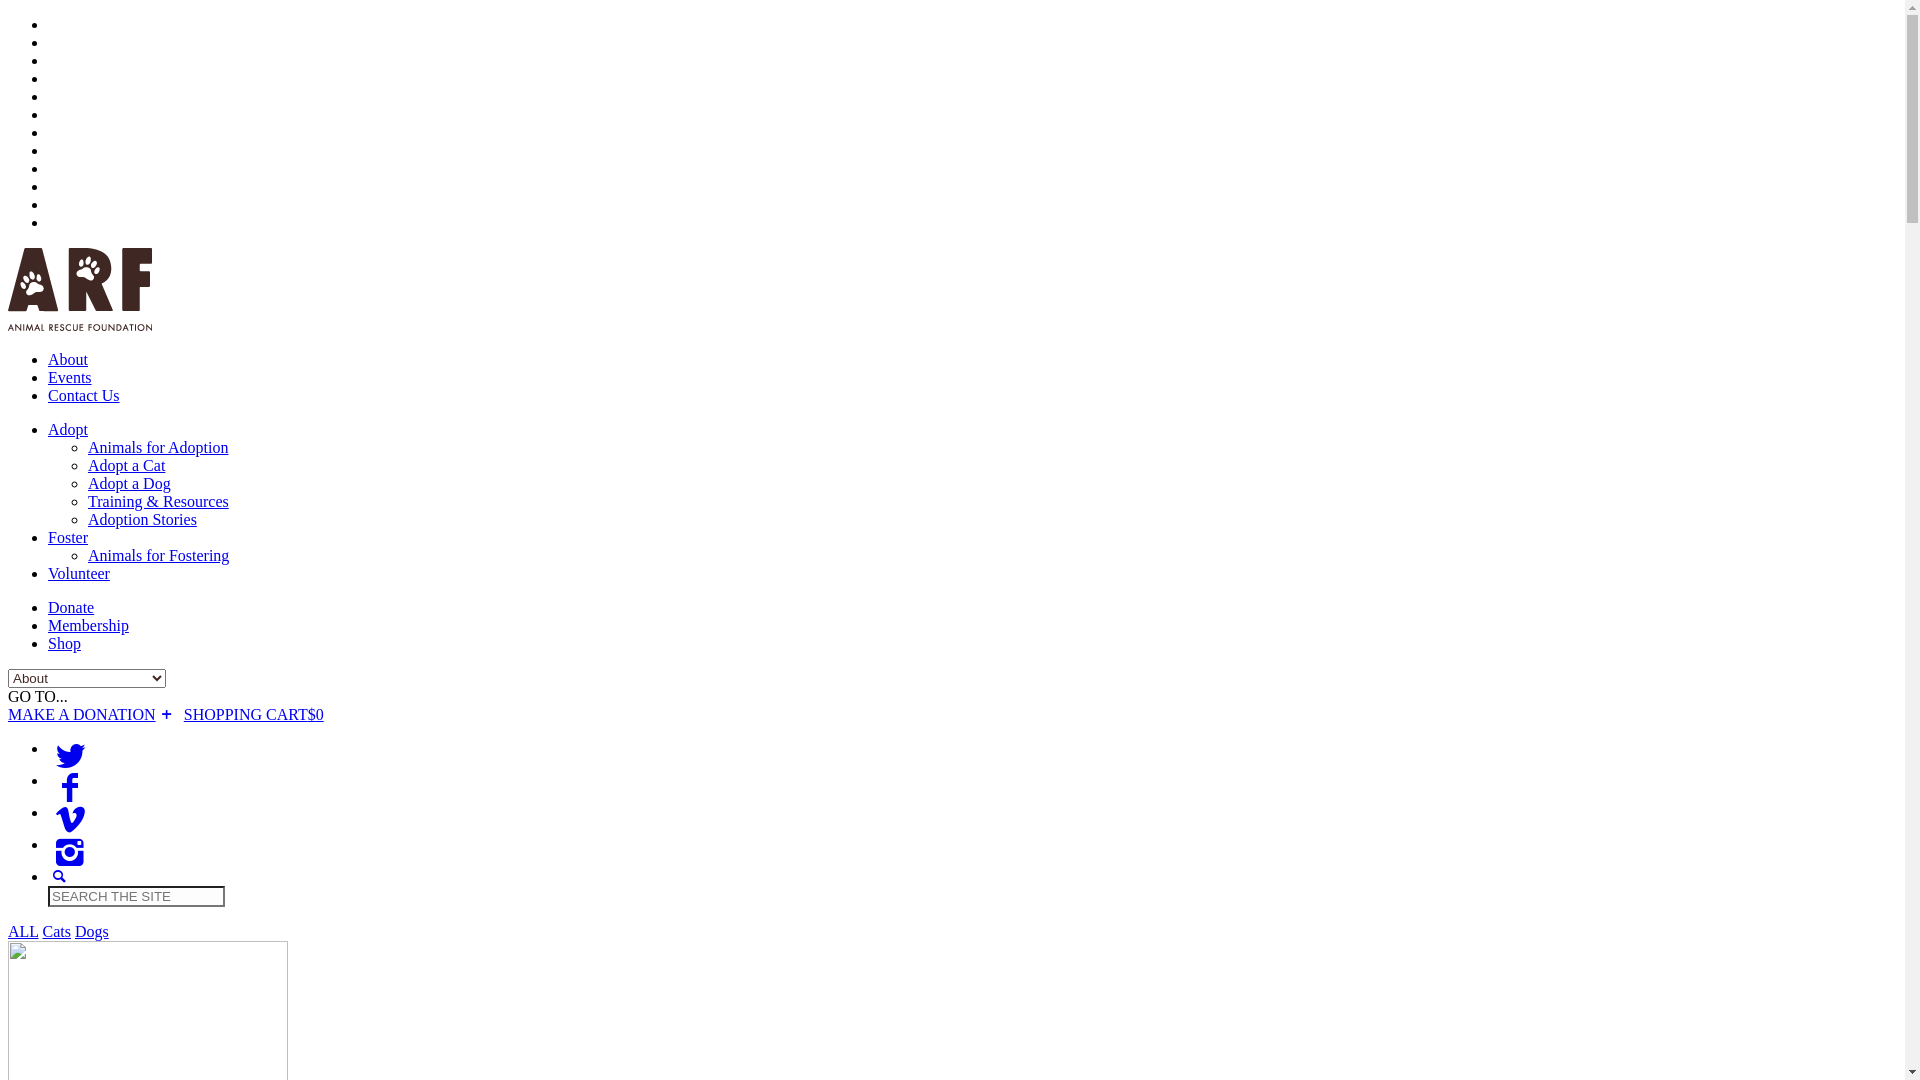 This screenshot has width=1920, height=1080. Describe the element at coordinates (79, 574) in the screenshot. I see `Volunteer` at that location.